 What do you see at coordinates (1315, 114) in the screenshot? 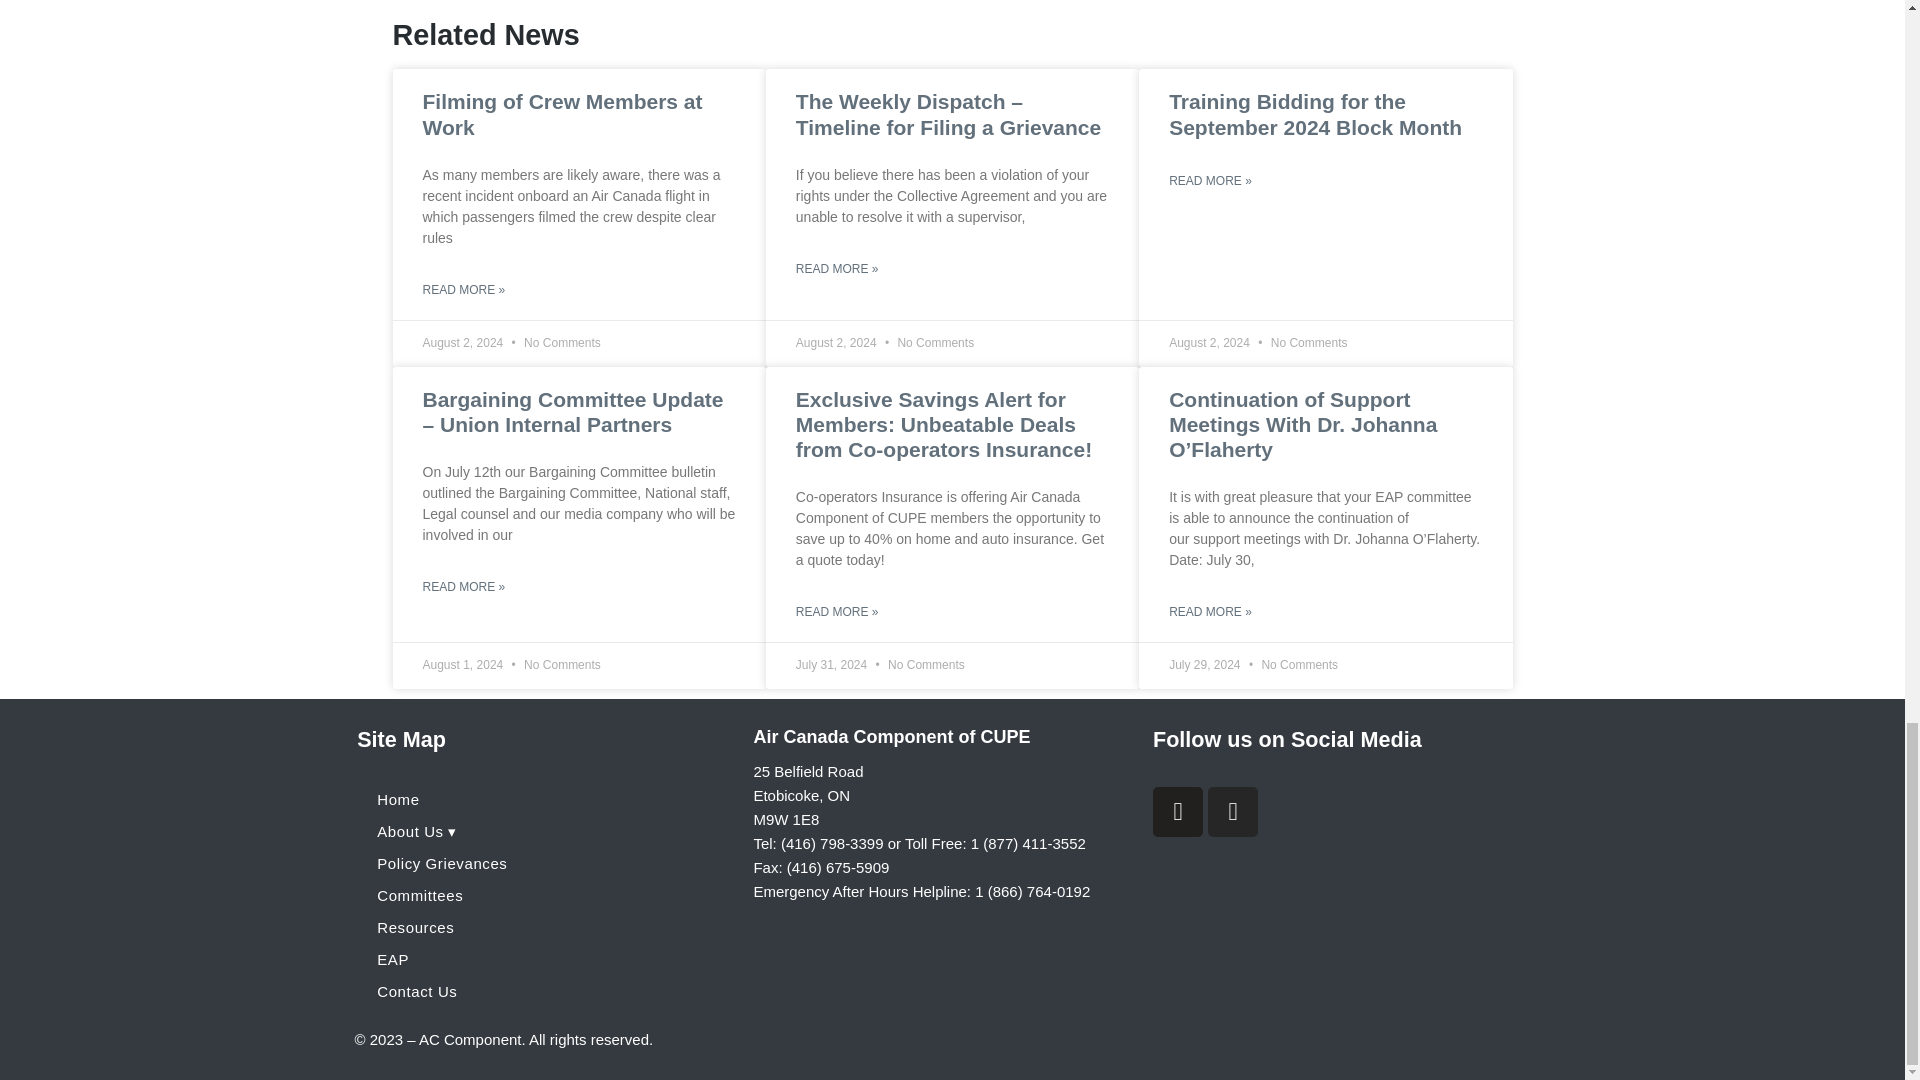
I see `Training Bidding for the September 2024 Block Month` at bounding box center [1315, 114].